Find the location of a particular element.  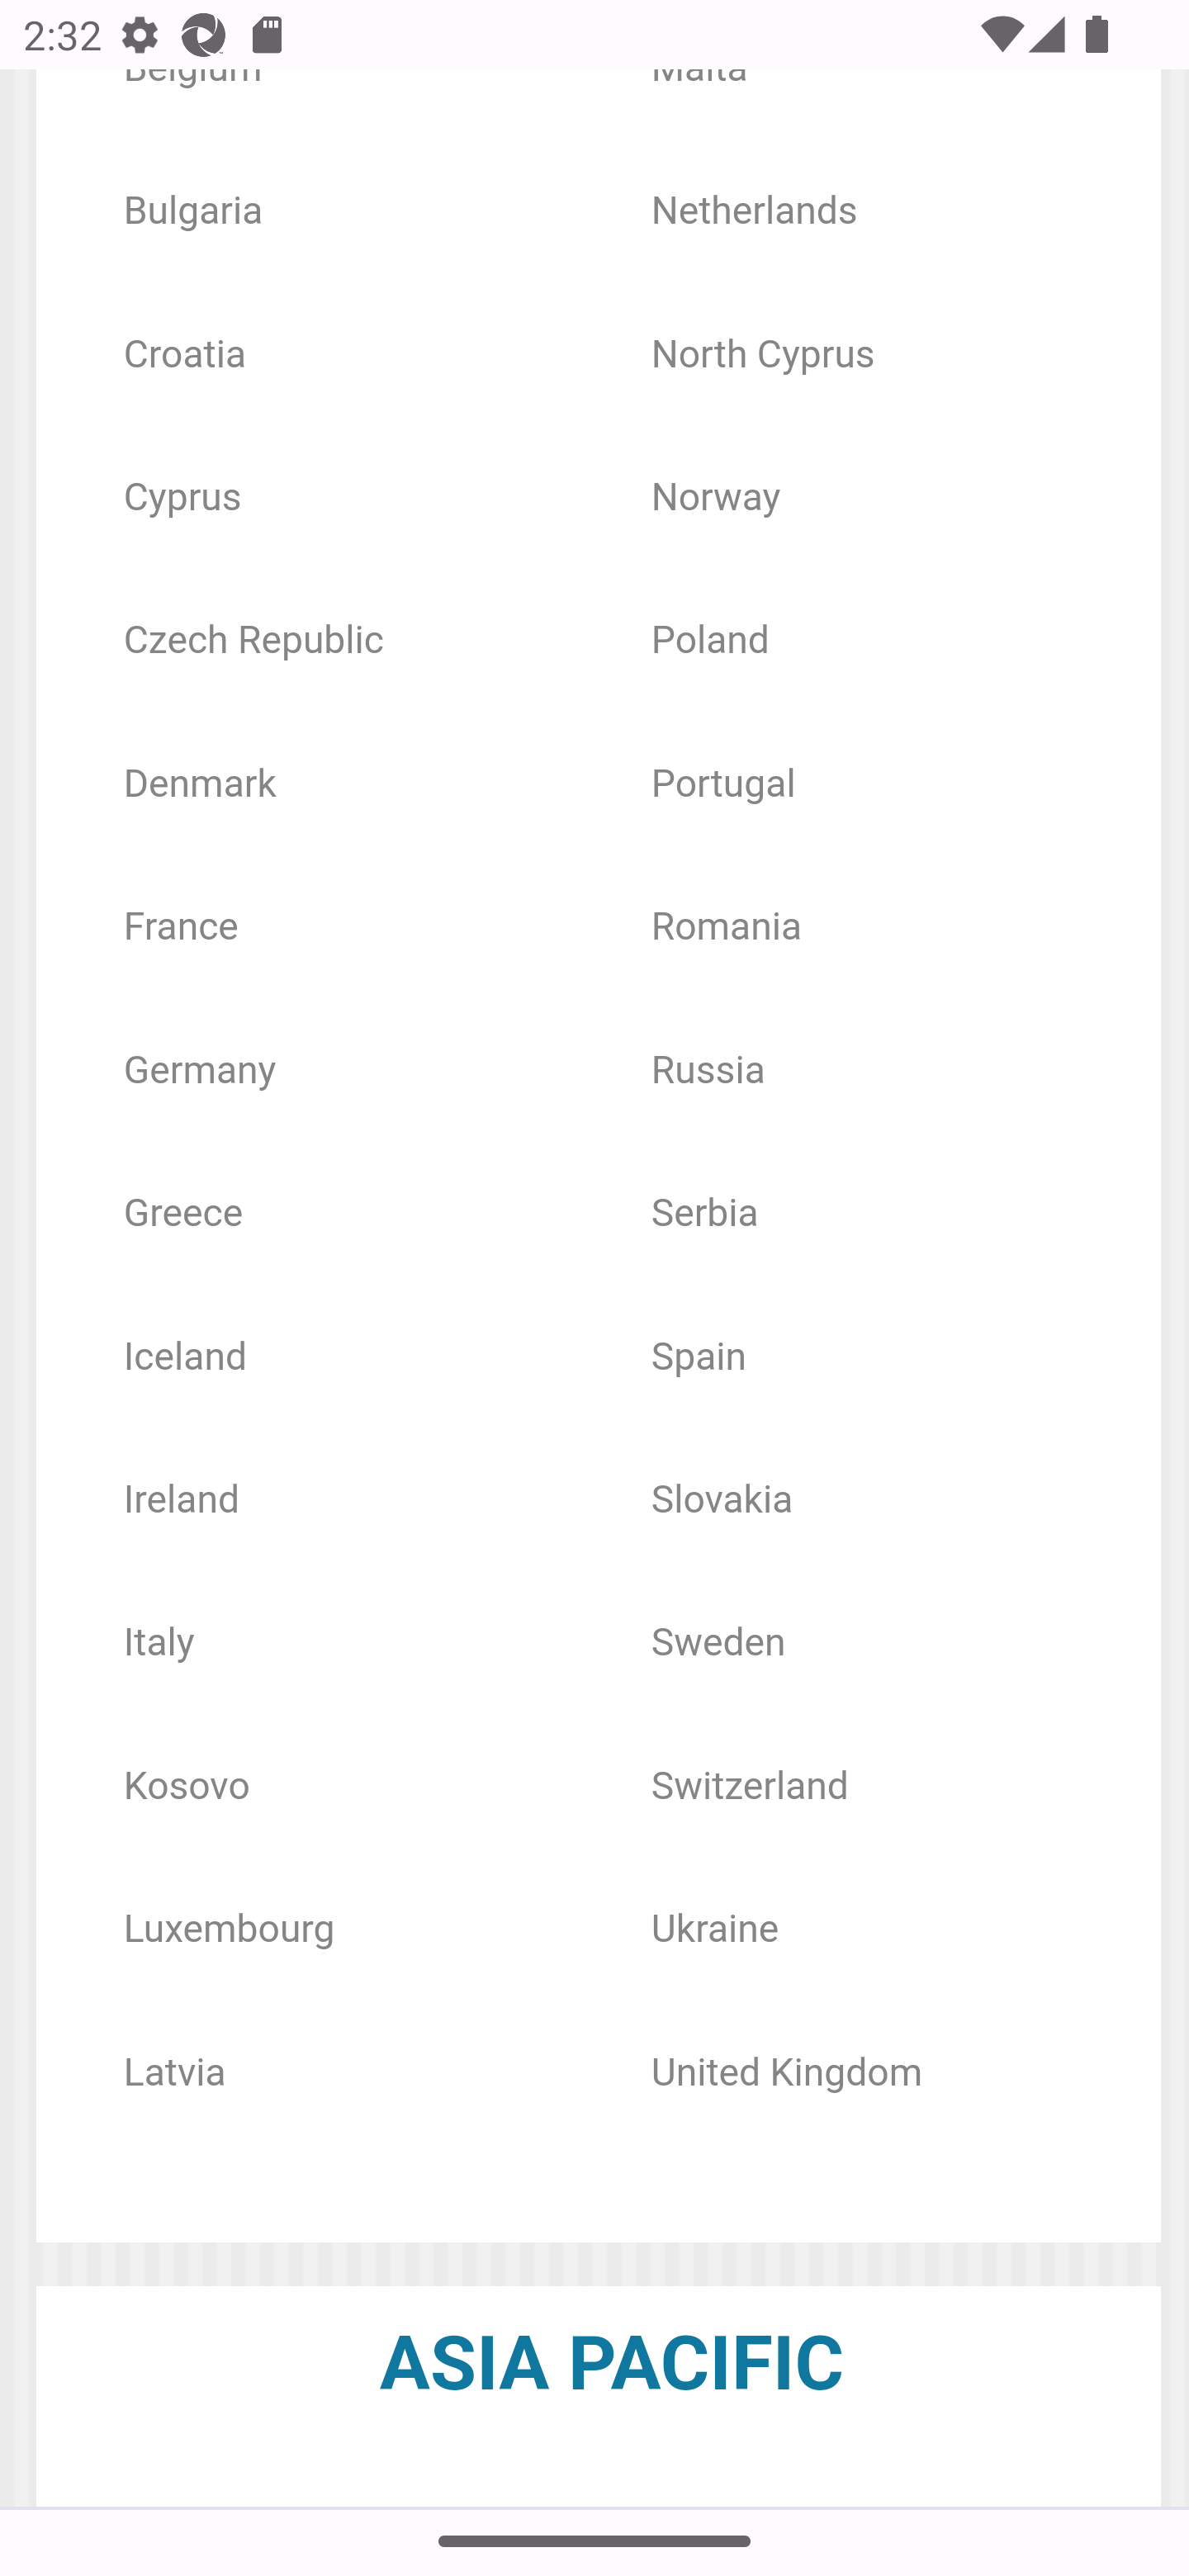

Greece is located at coordinates (182, 1215).